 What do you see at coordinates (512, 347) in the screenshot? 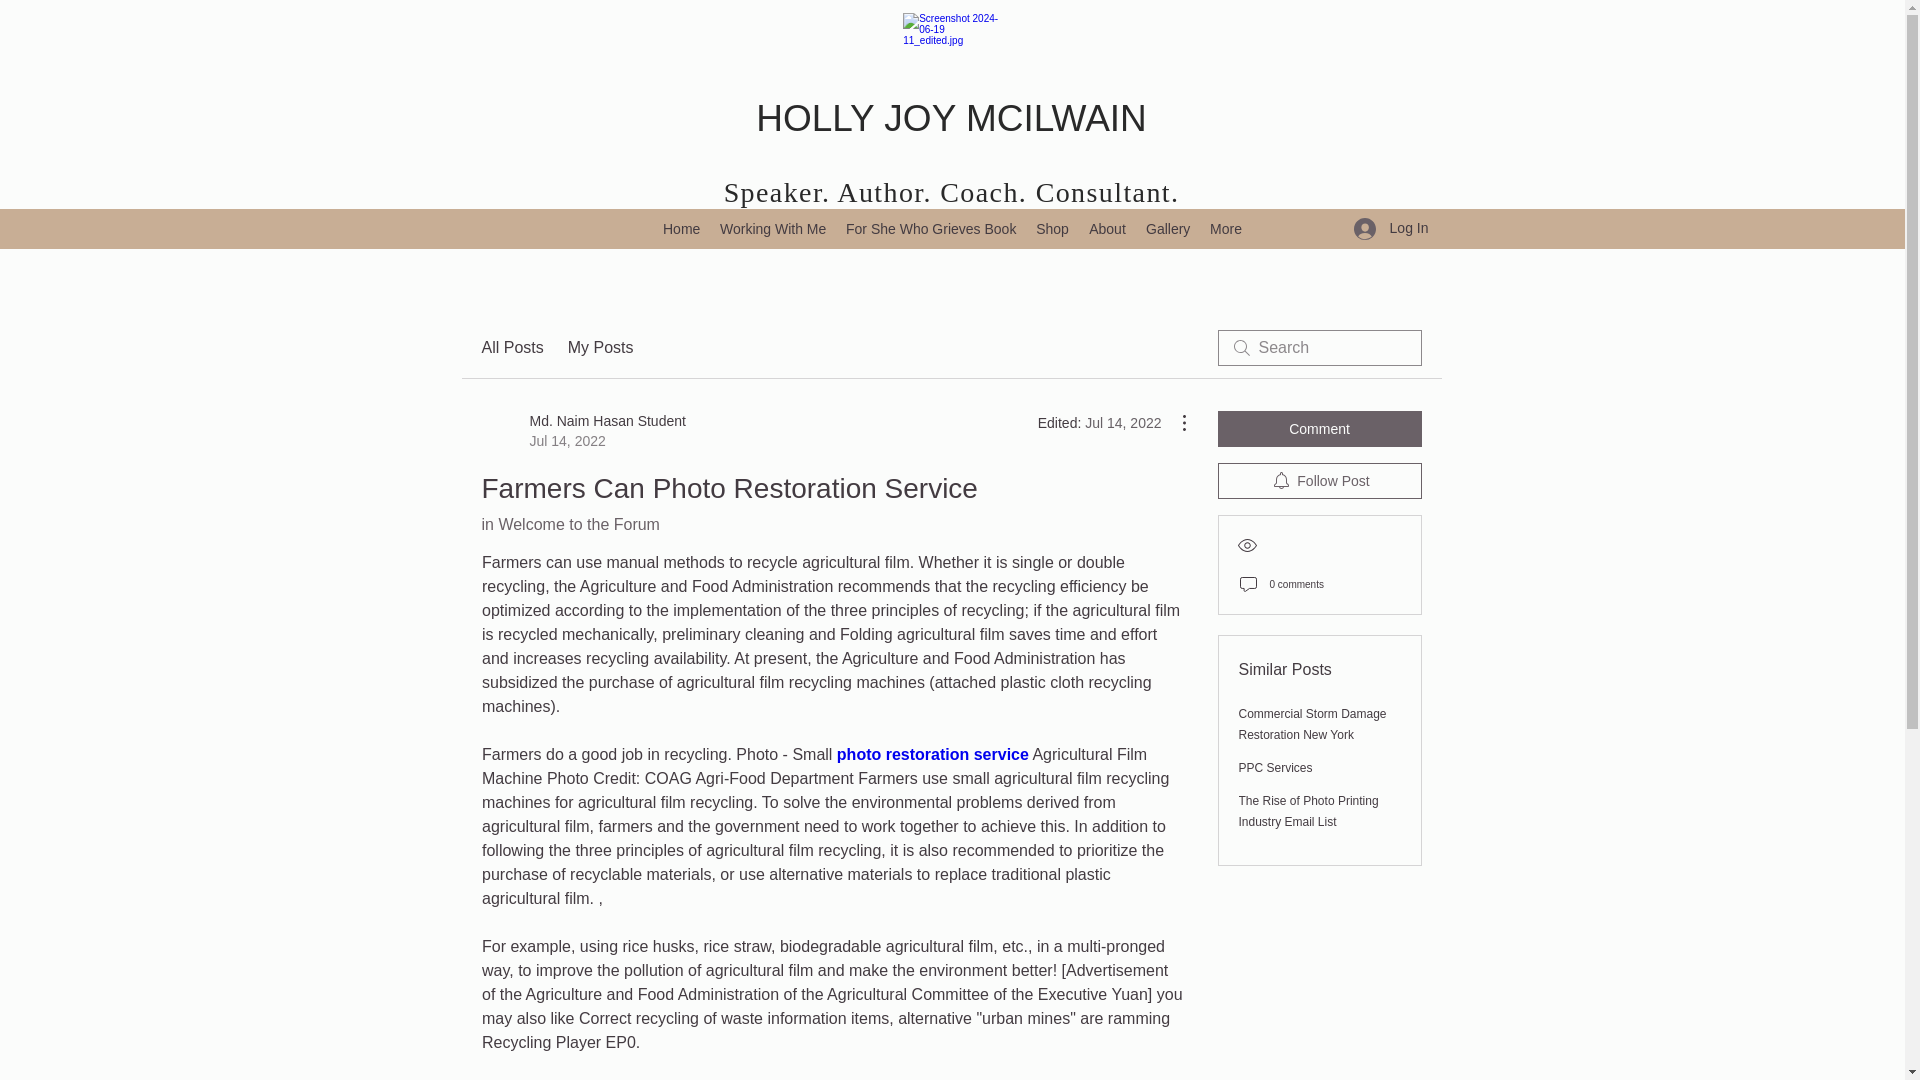
I see `All Posts` at bounding box center [512, 347].